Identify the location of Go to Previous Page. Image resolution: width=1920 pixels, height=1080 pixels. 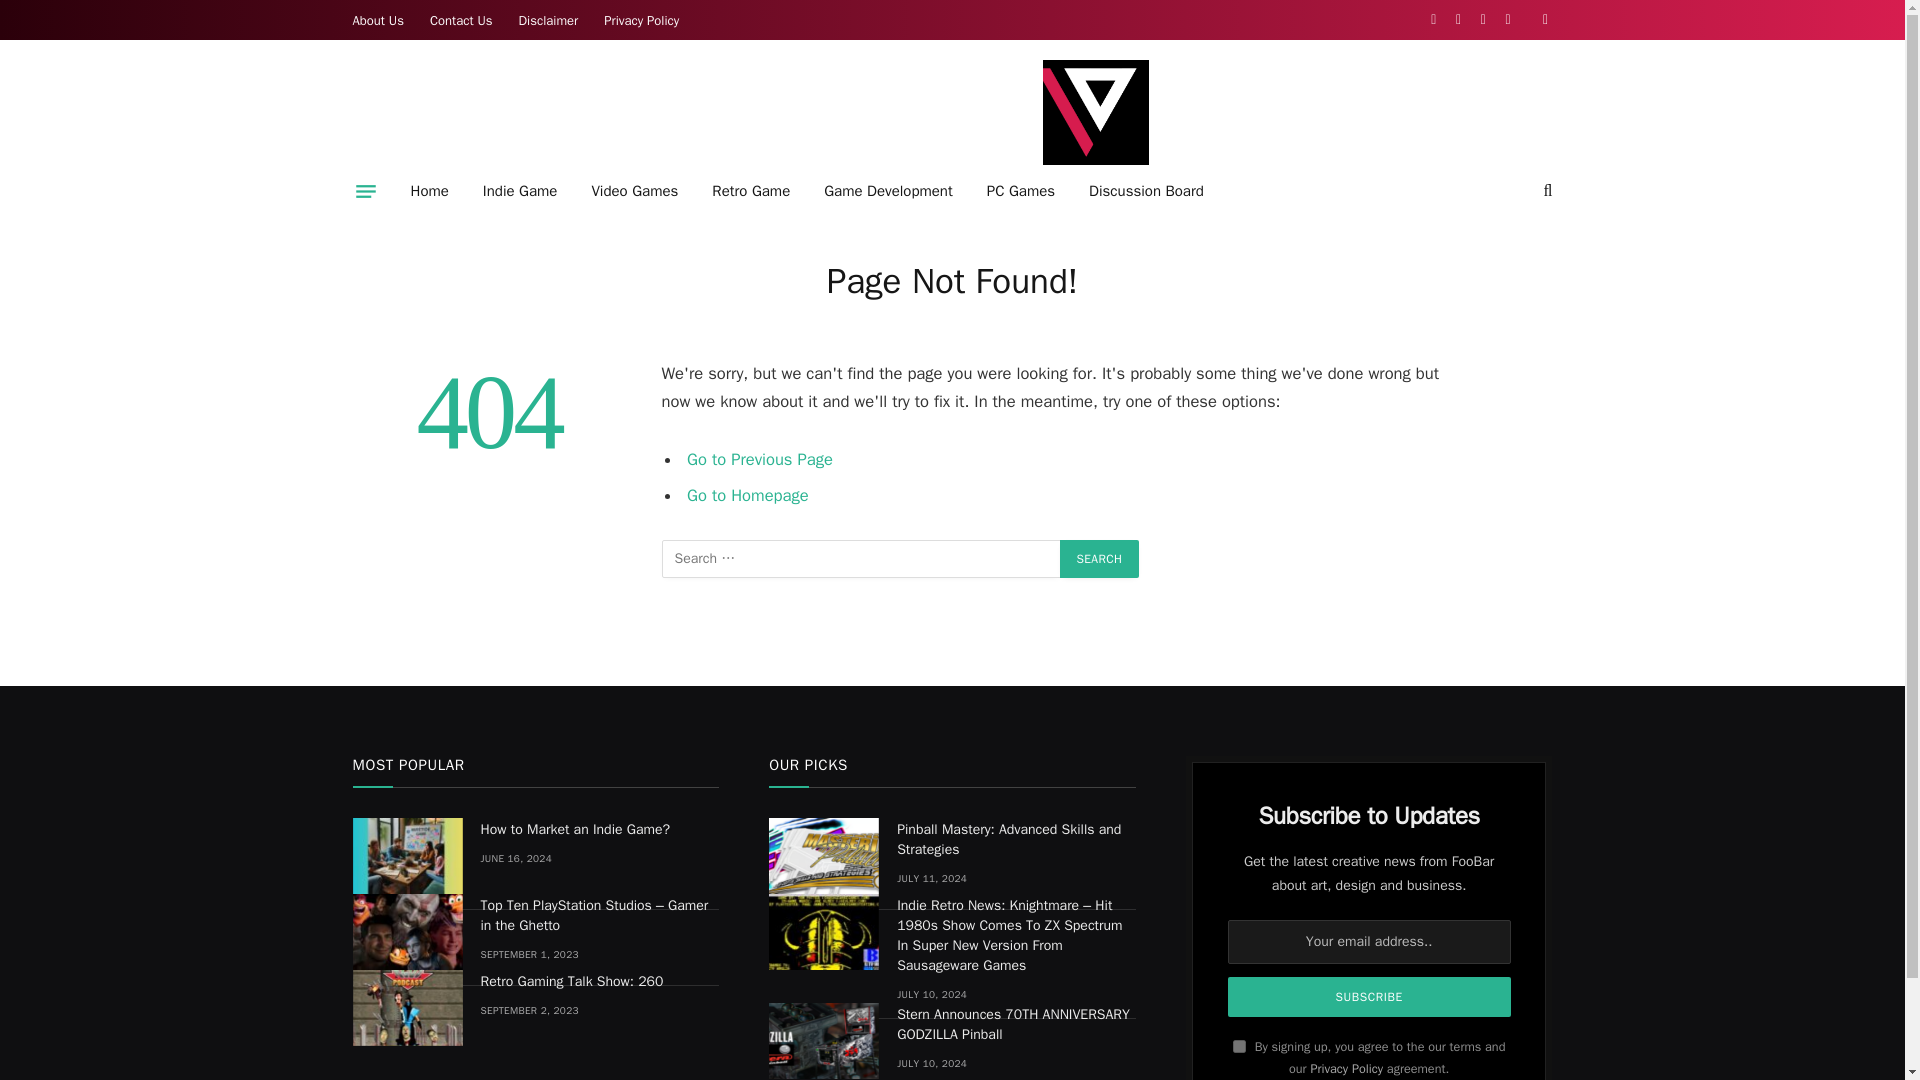
(760, 459).